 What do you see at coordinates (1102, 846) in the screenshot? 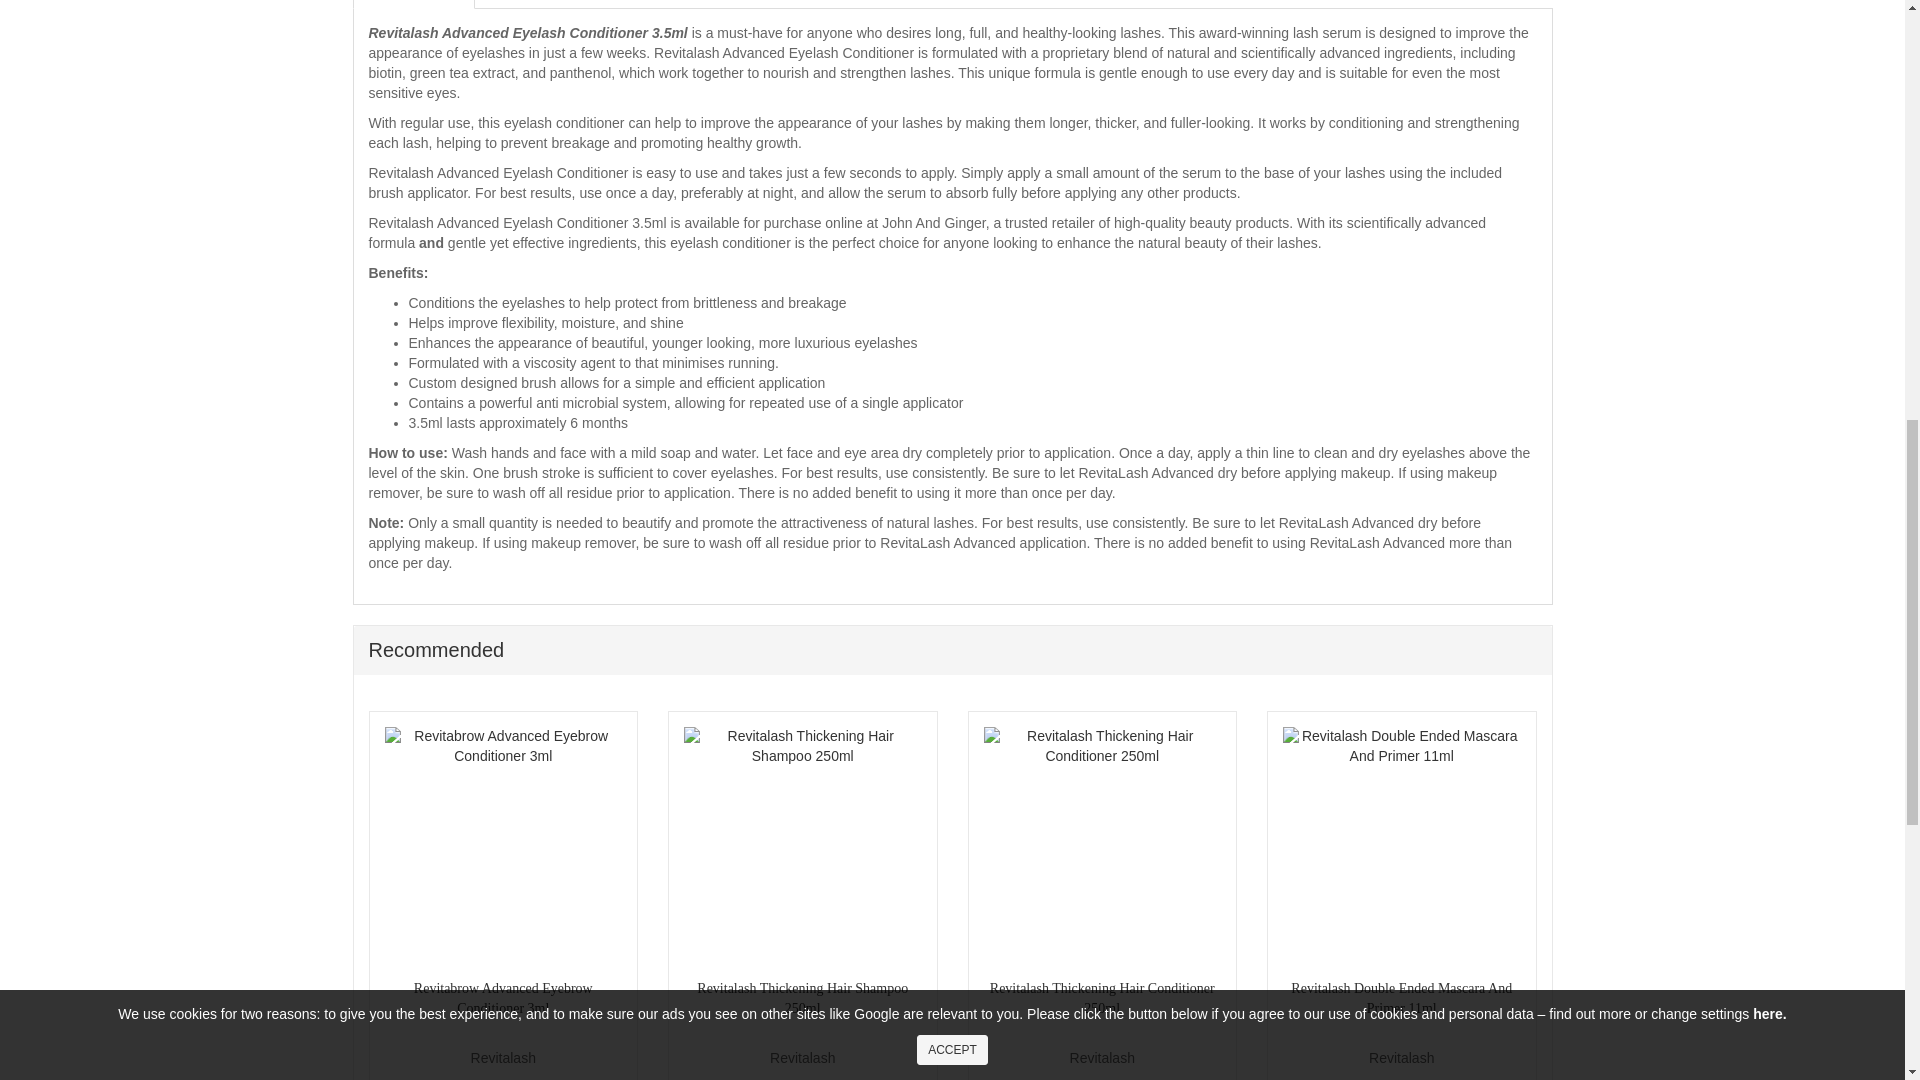
I see `Revitalash Thickening Hair Conditioner 250ml` at bounding box center [1102, 846].